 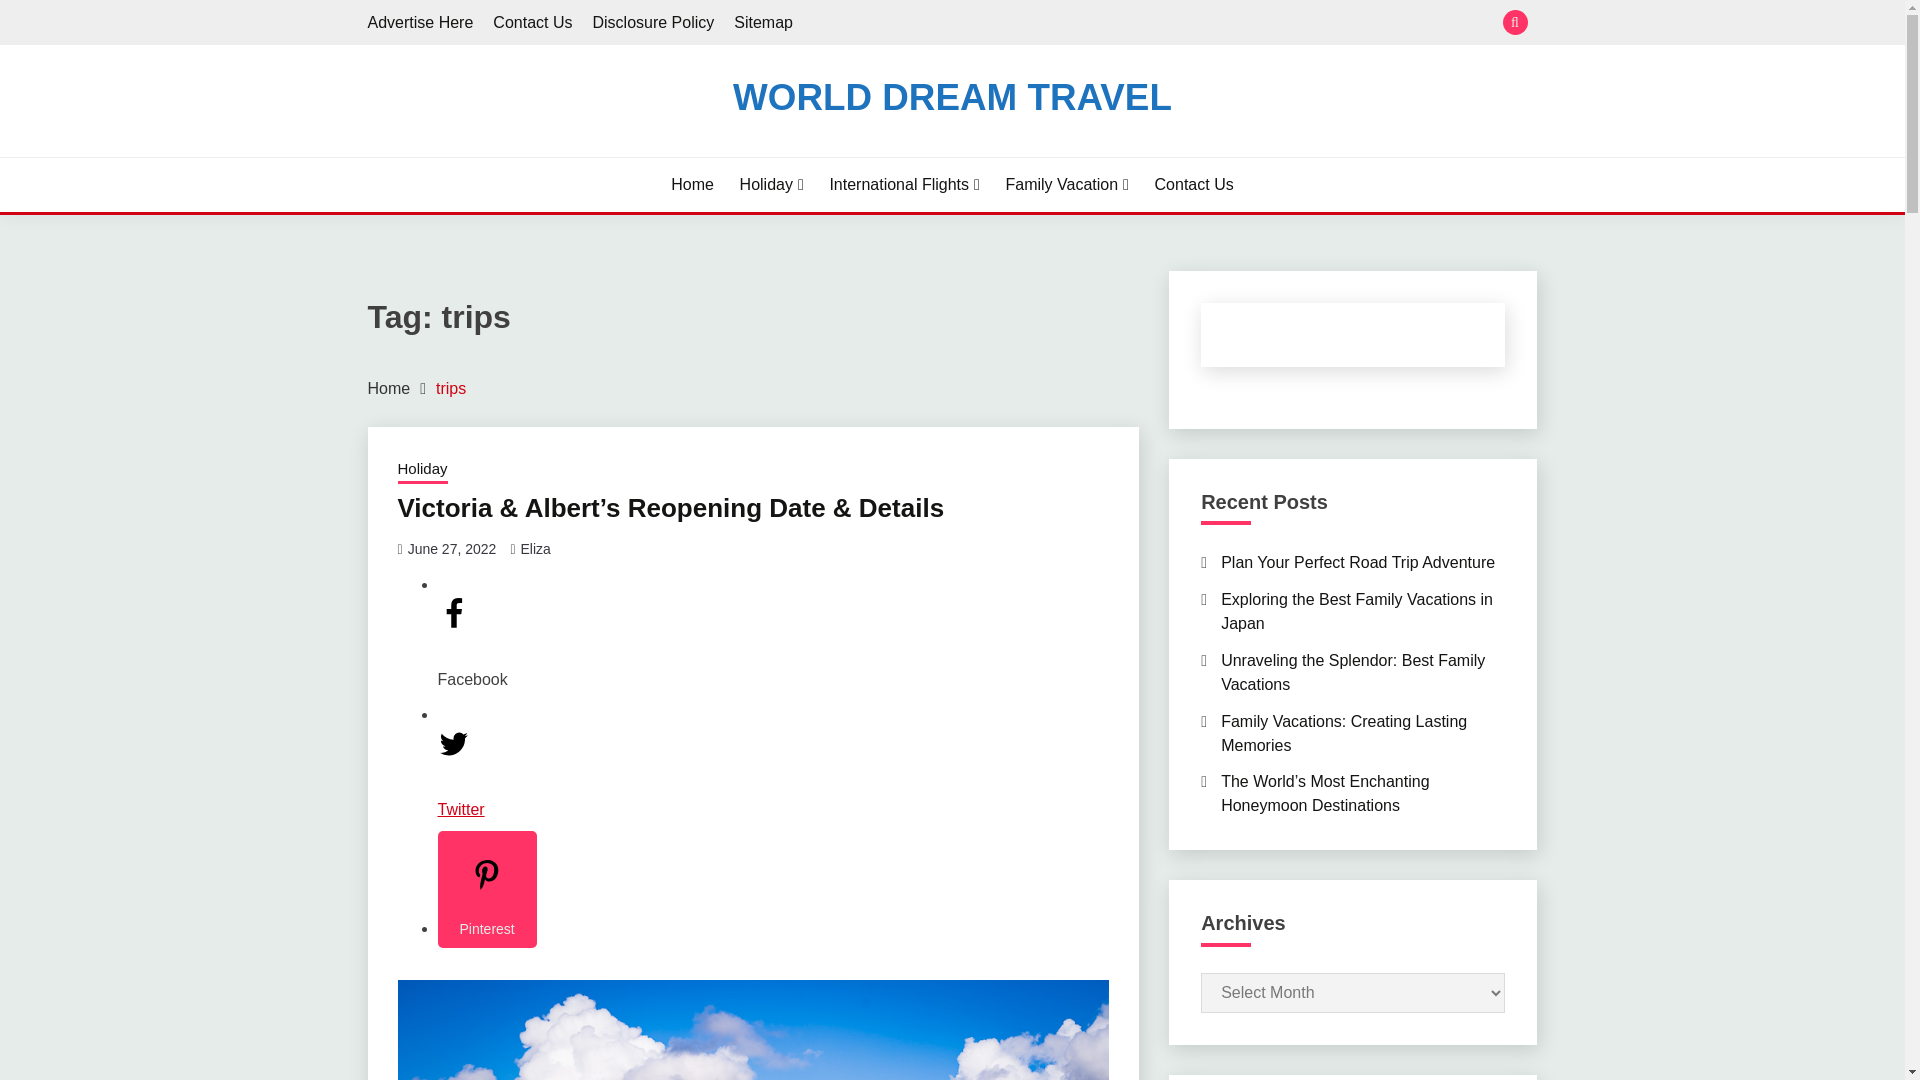 I want to click on Eliza, so click(x=534, y=549).